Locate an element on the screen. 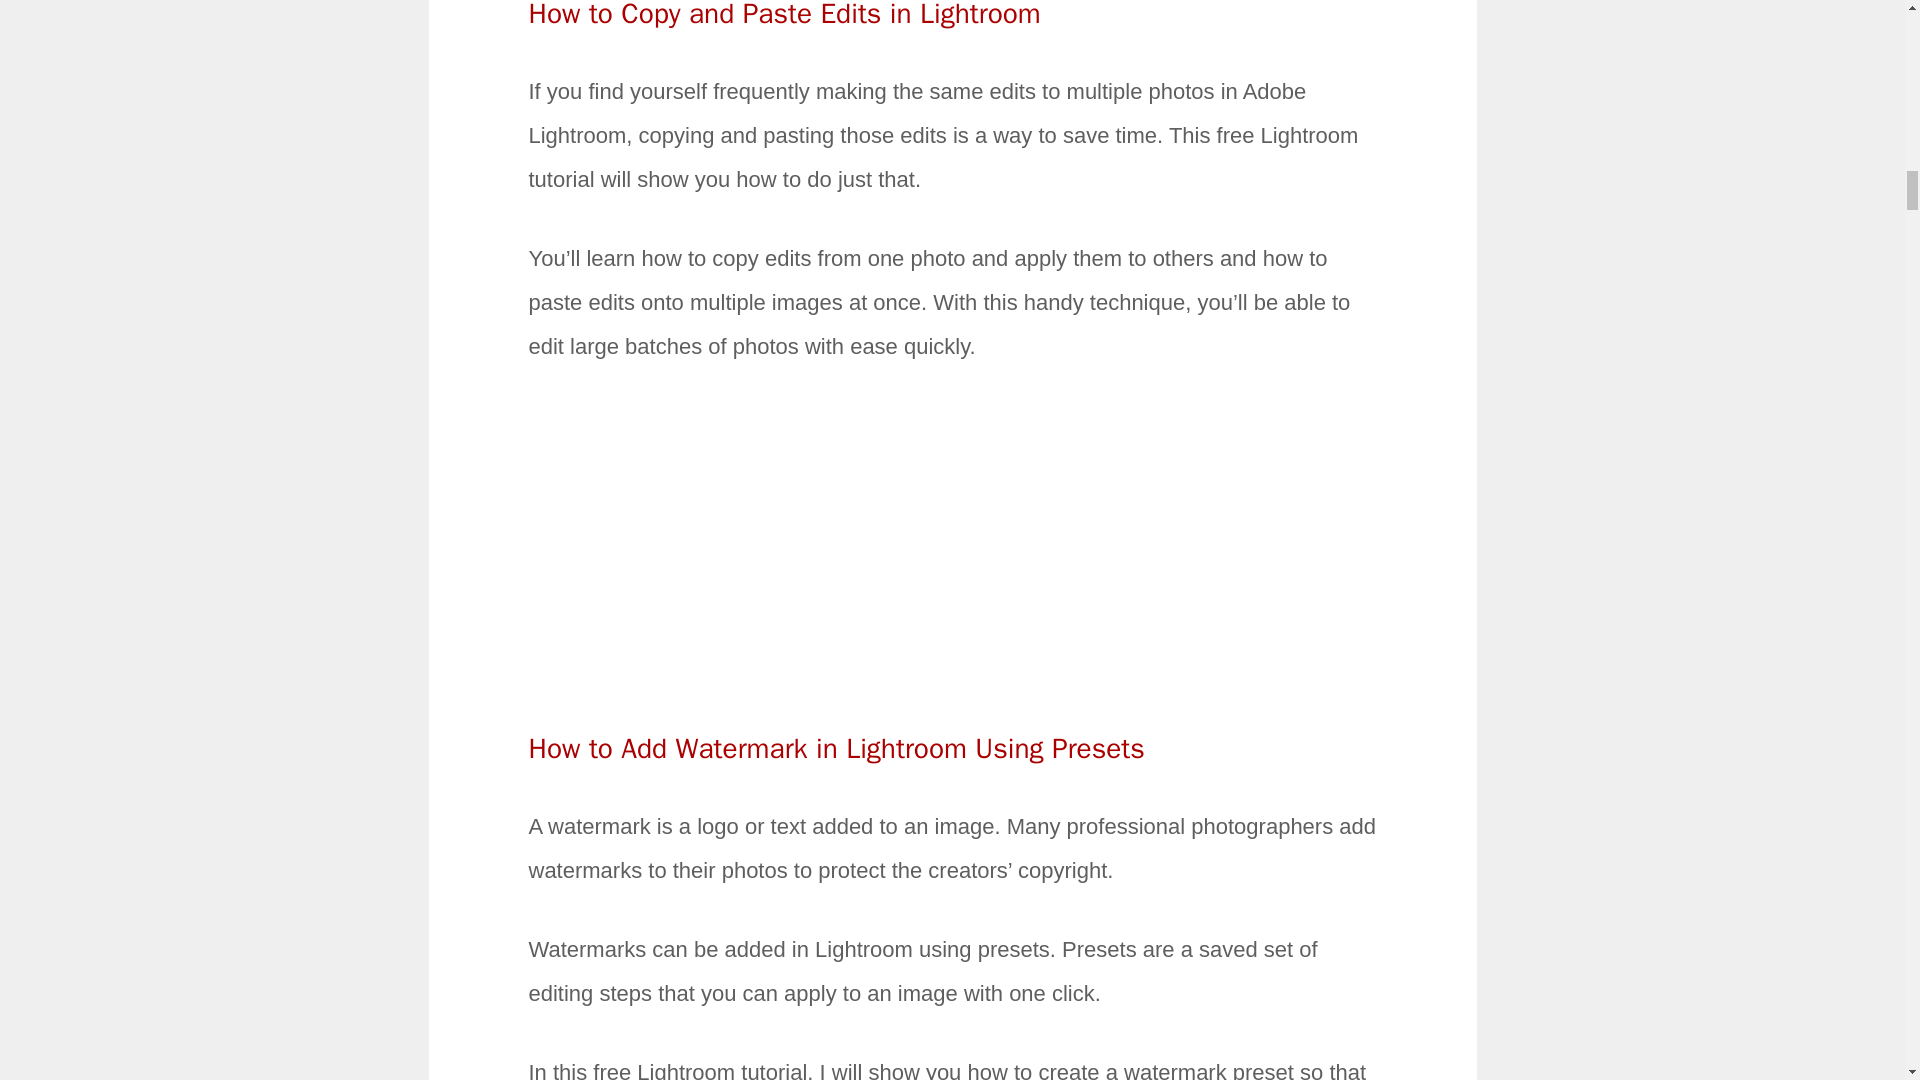  How to Add Watermark in Lightroom Using Presets is located at coordinates (836, 748).